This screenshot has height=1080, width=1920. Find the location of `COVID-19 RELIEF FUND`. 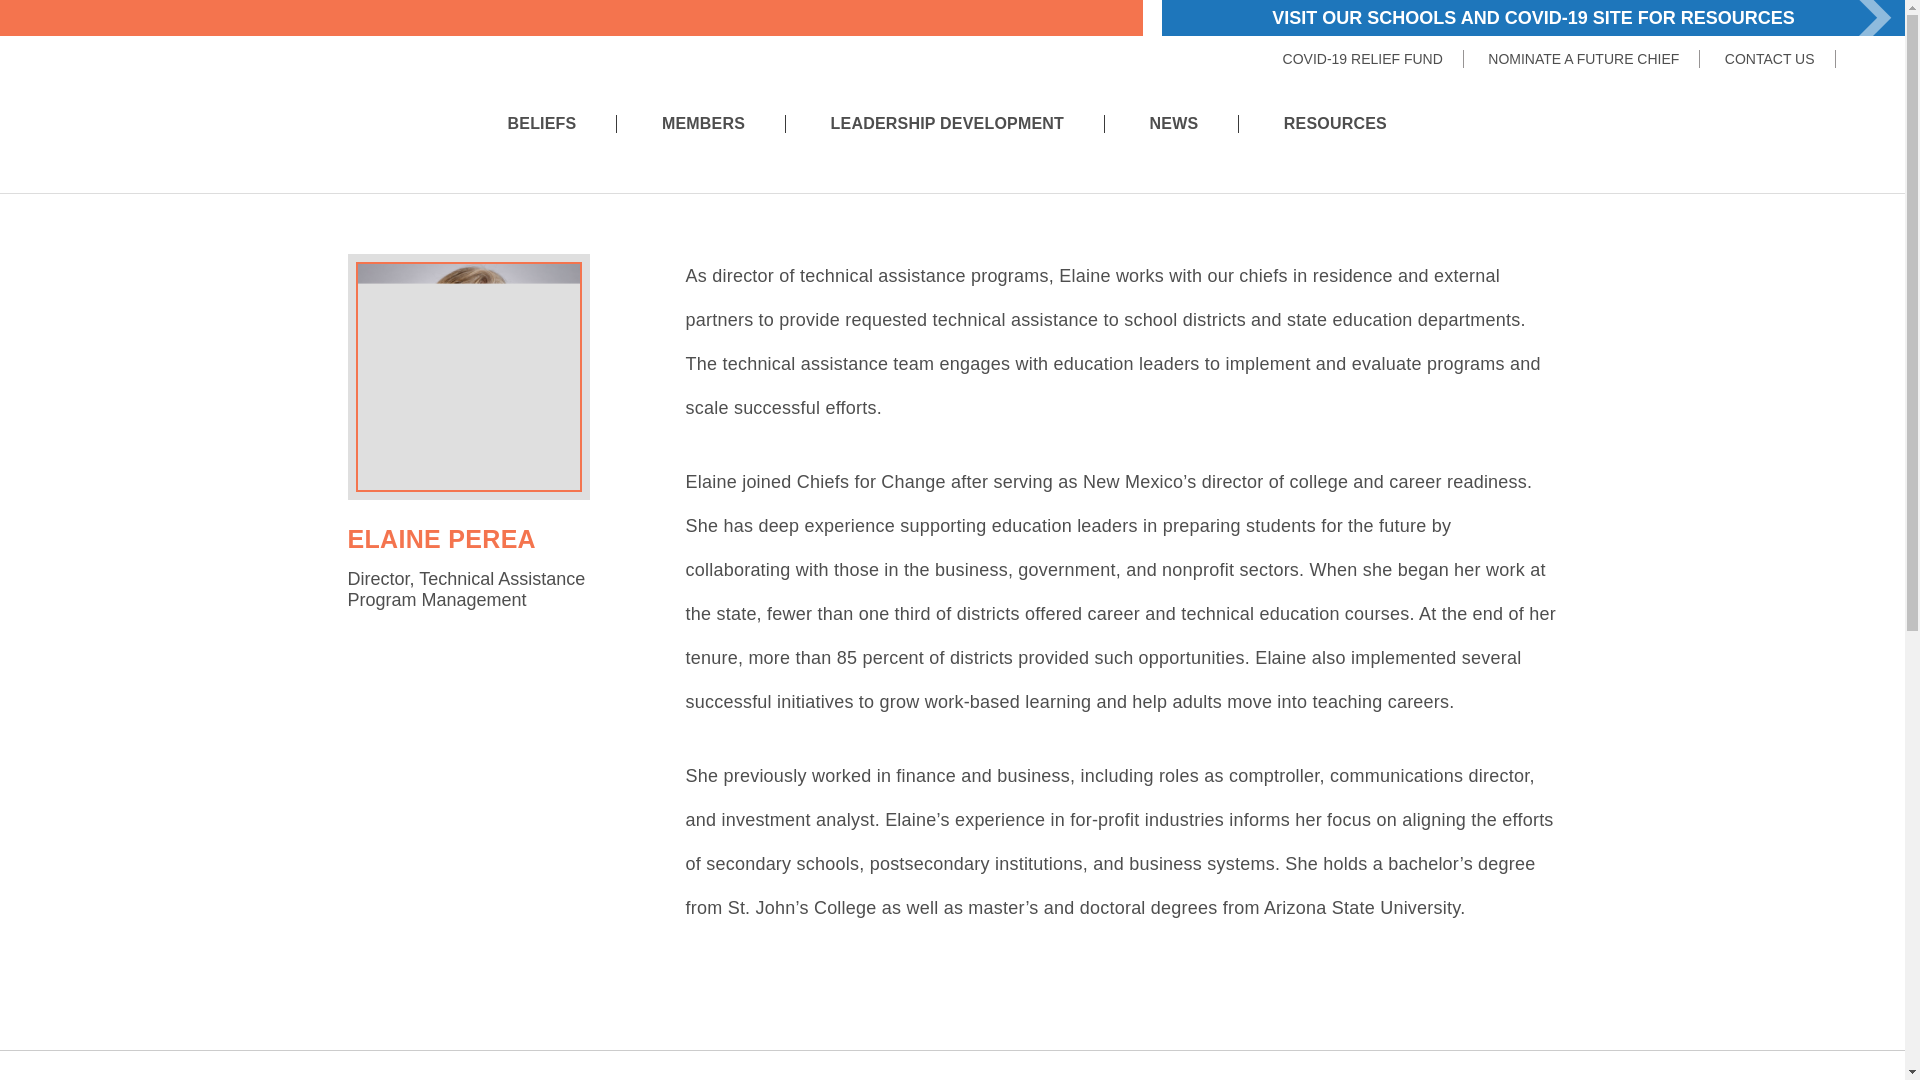

COVID-19 RELIEF FUND is located at coordinates (1362, 58).